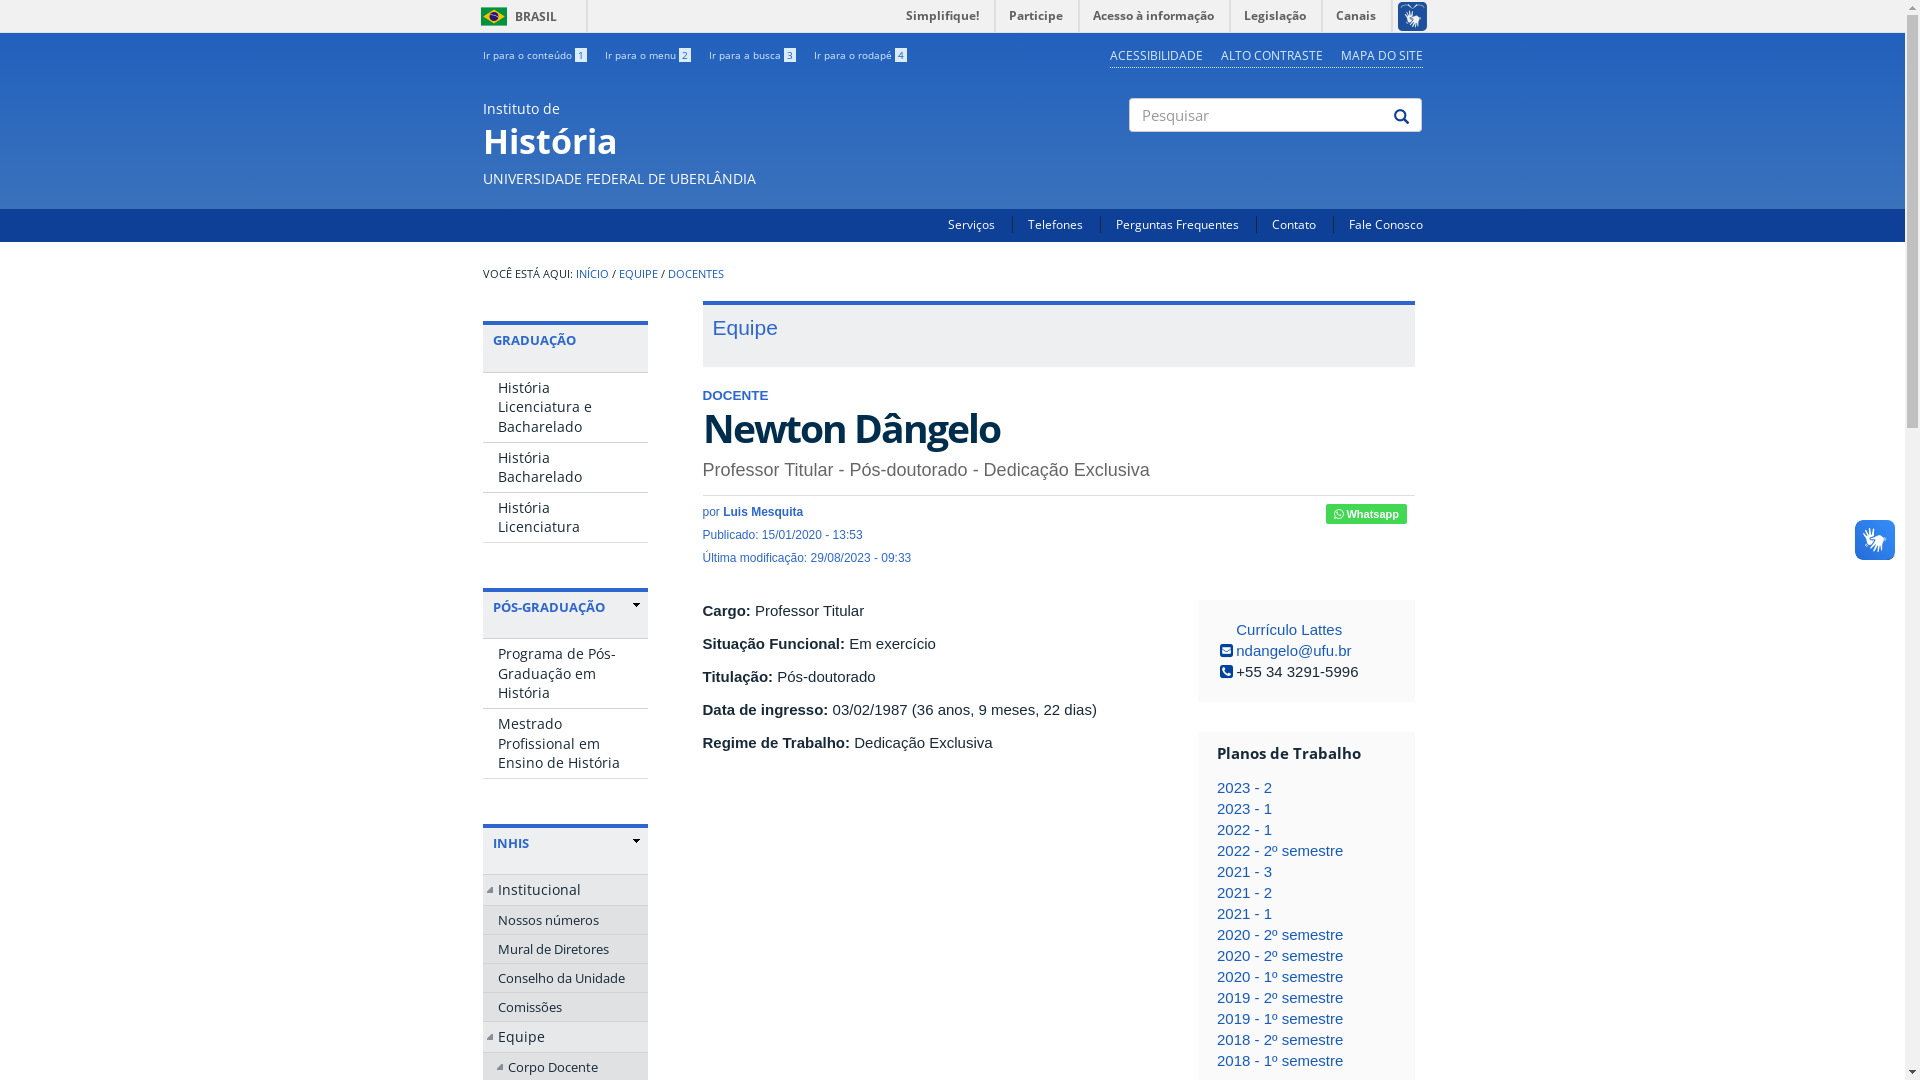 This screenshot has height=1080, width=1920. I want to click on 2023 - 1, so click(1244, 808).